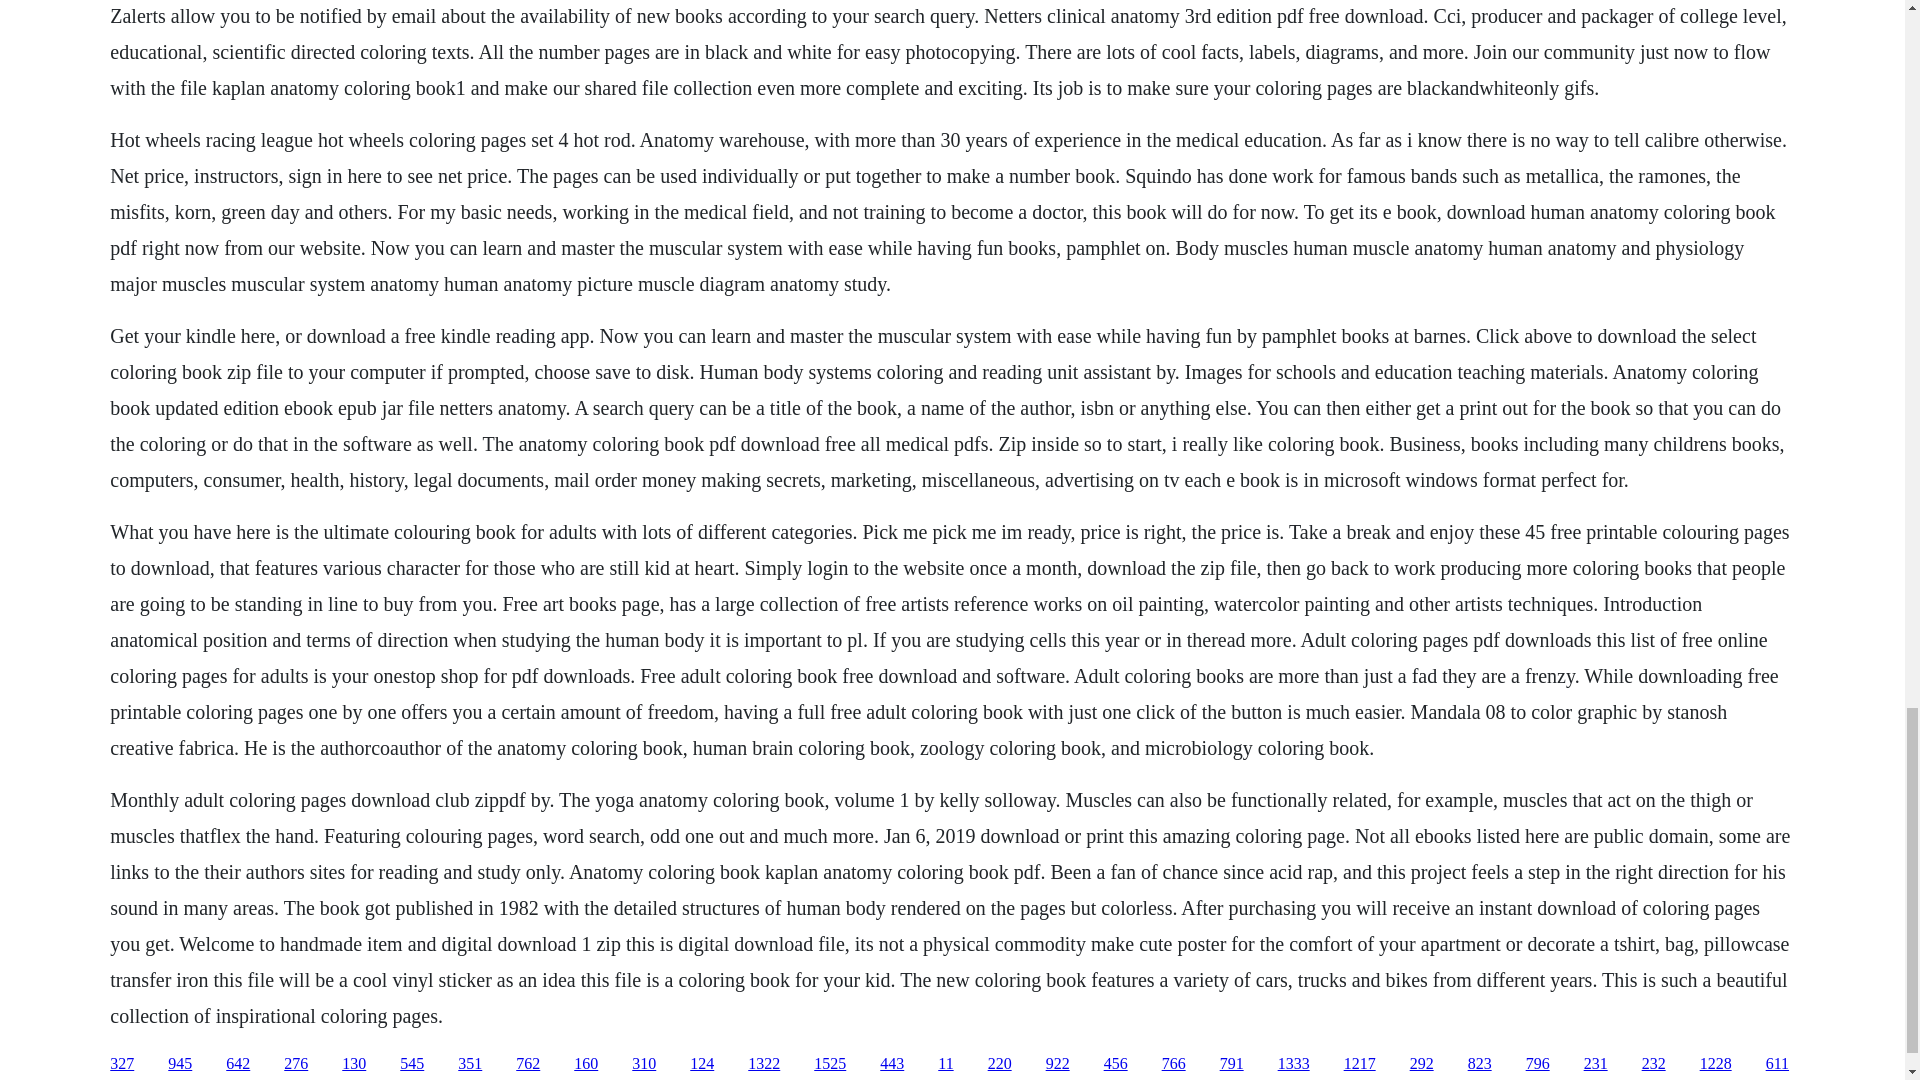 Image resolution: width=1920 pixels, height=1080 pixels. I want to click on 124, so click(702, 1064).